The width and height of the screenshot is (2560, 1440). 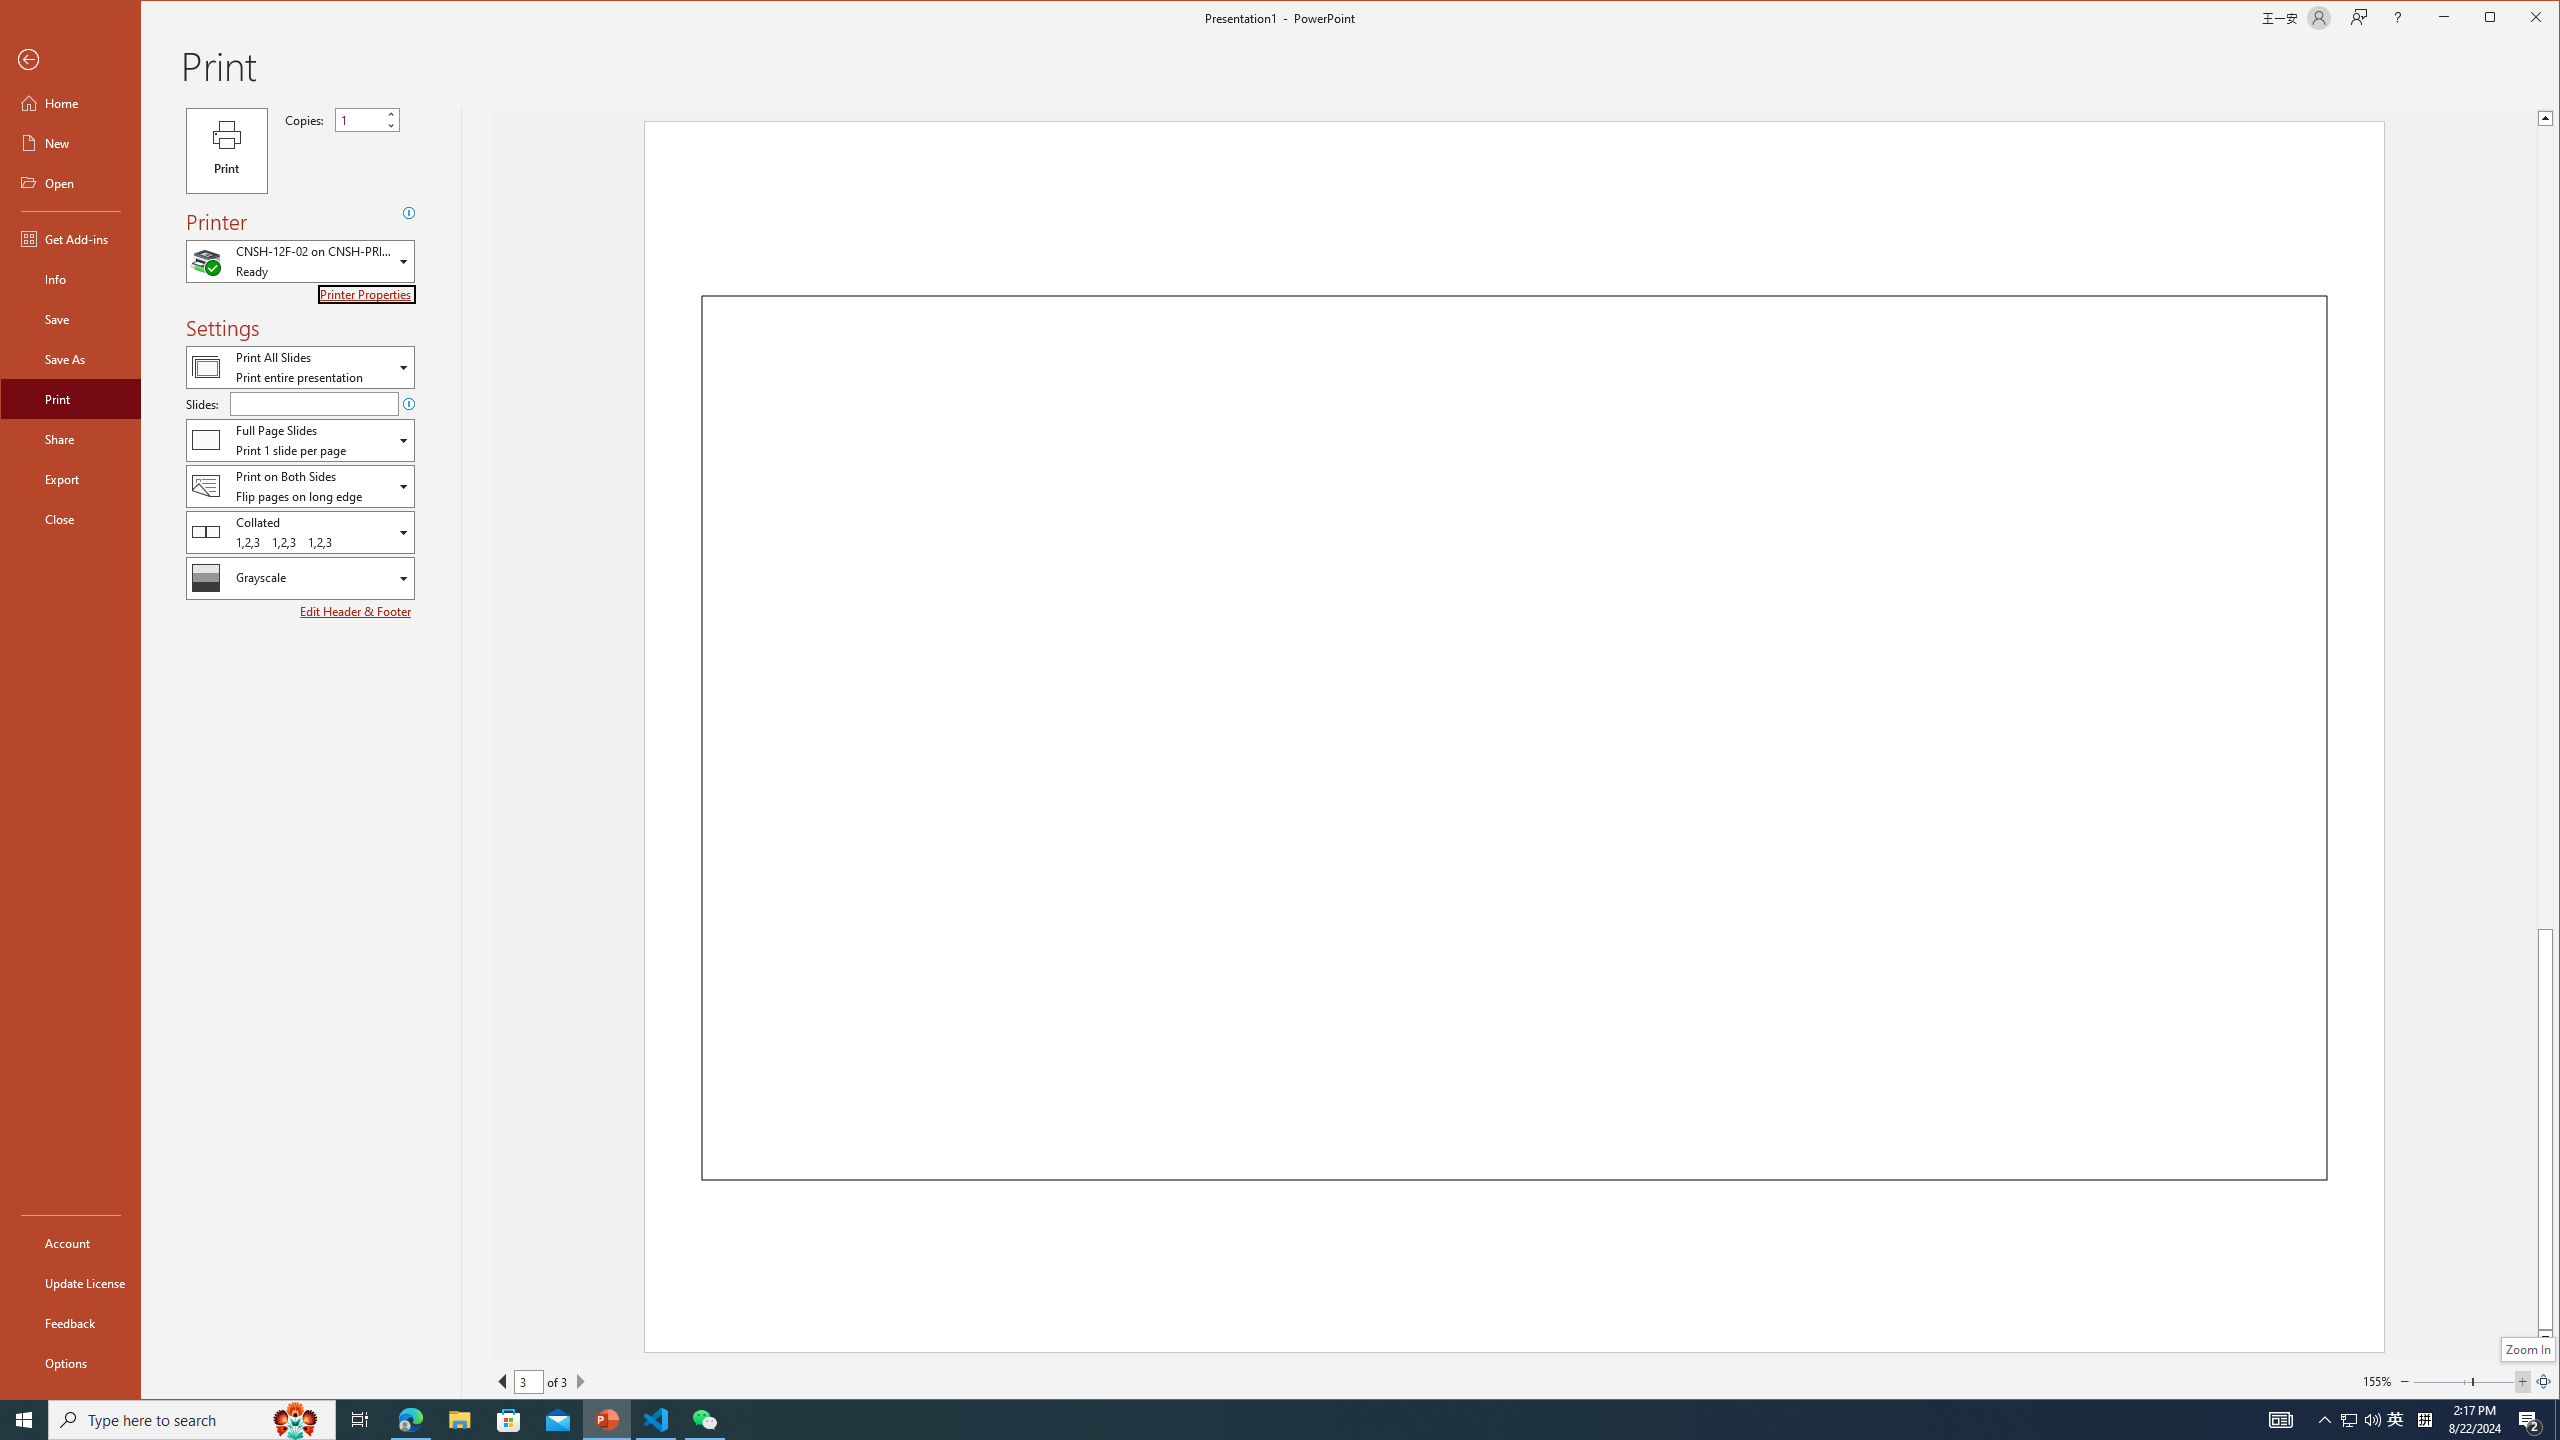 I want to click on Update License, so click(x=70, y=1282).